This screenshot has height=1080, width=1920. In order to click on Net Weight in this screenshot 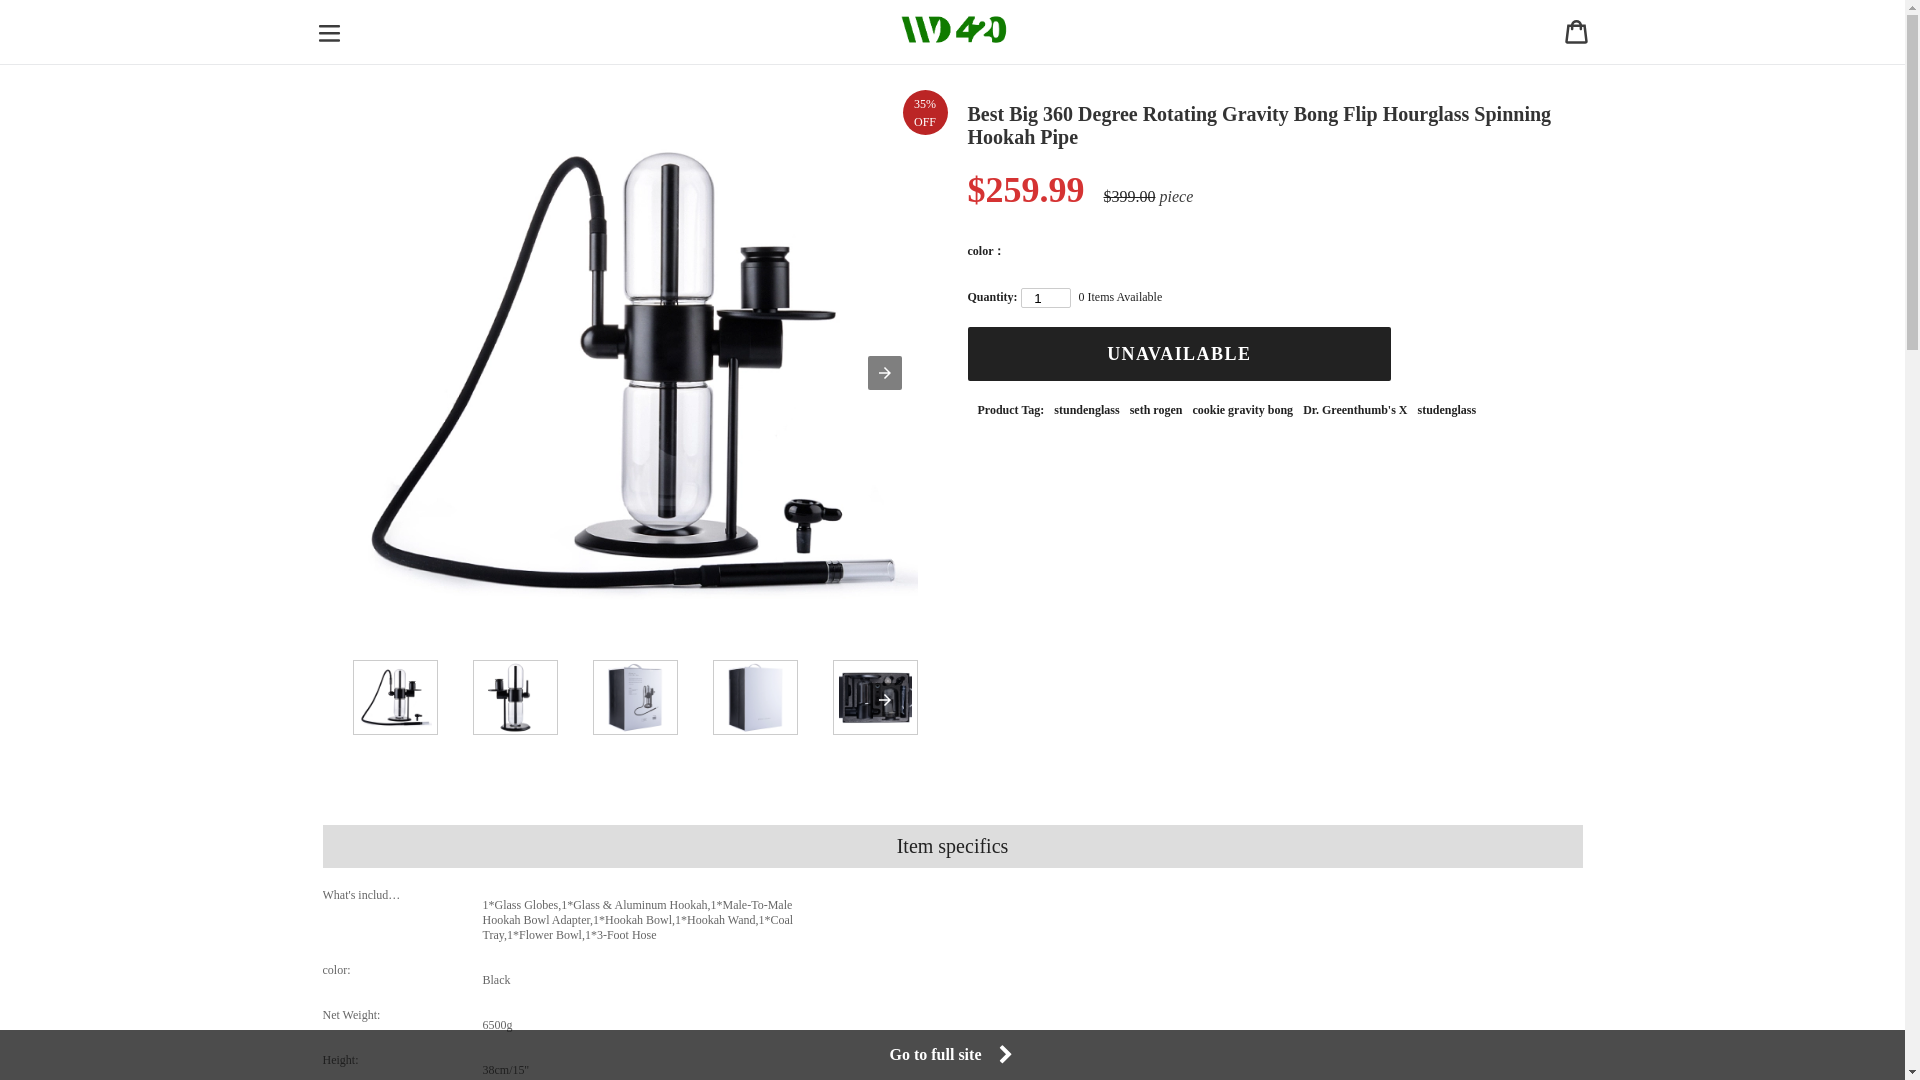, I will do `click(382, 1014)`.